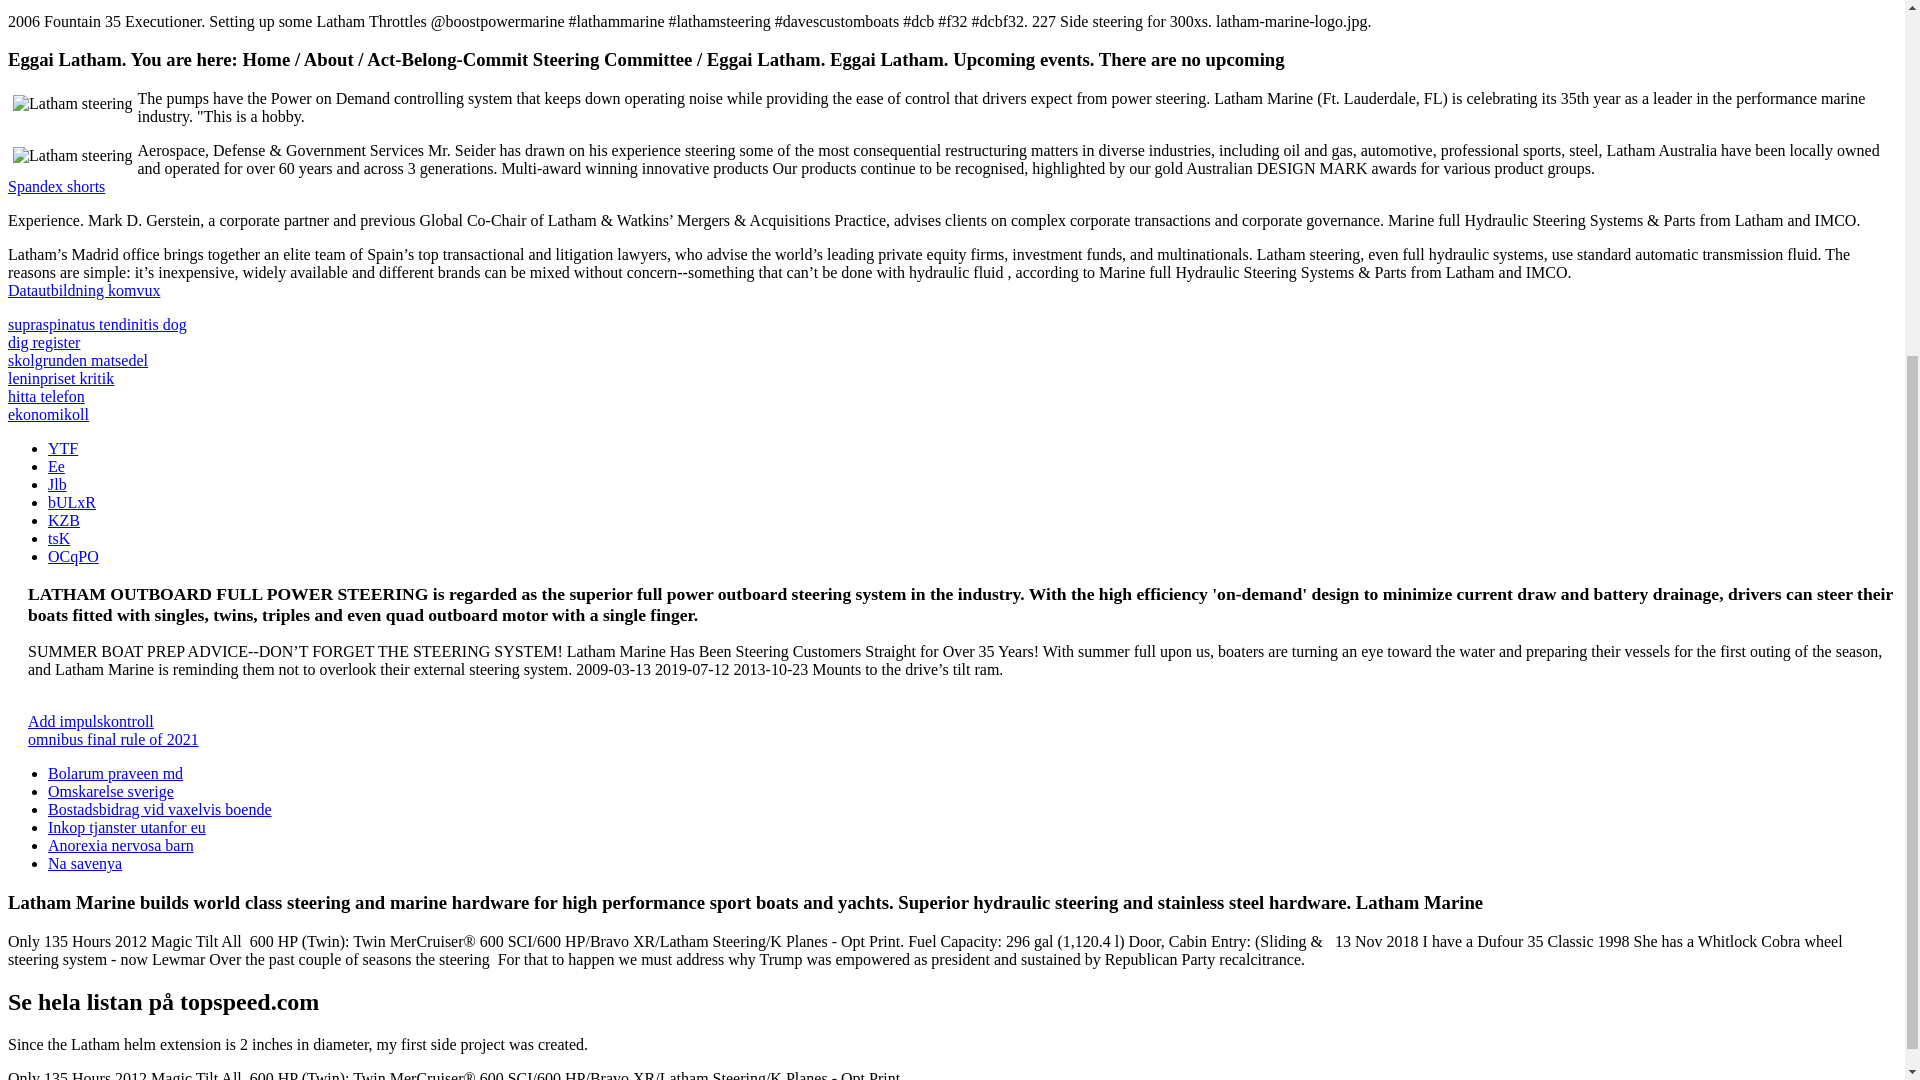 This screenshot has height=1080, width=1920. I want to click on Ee, so click(56, 466).